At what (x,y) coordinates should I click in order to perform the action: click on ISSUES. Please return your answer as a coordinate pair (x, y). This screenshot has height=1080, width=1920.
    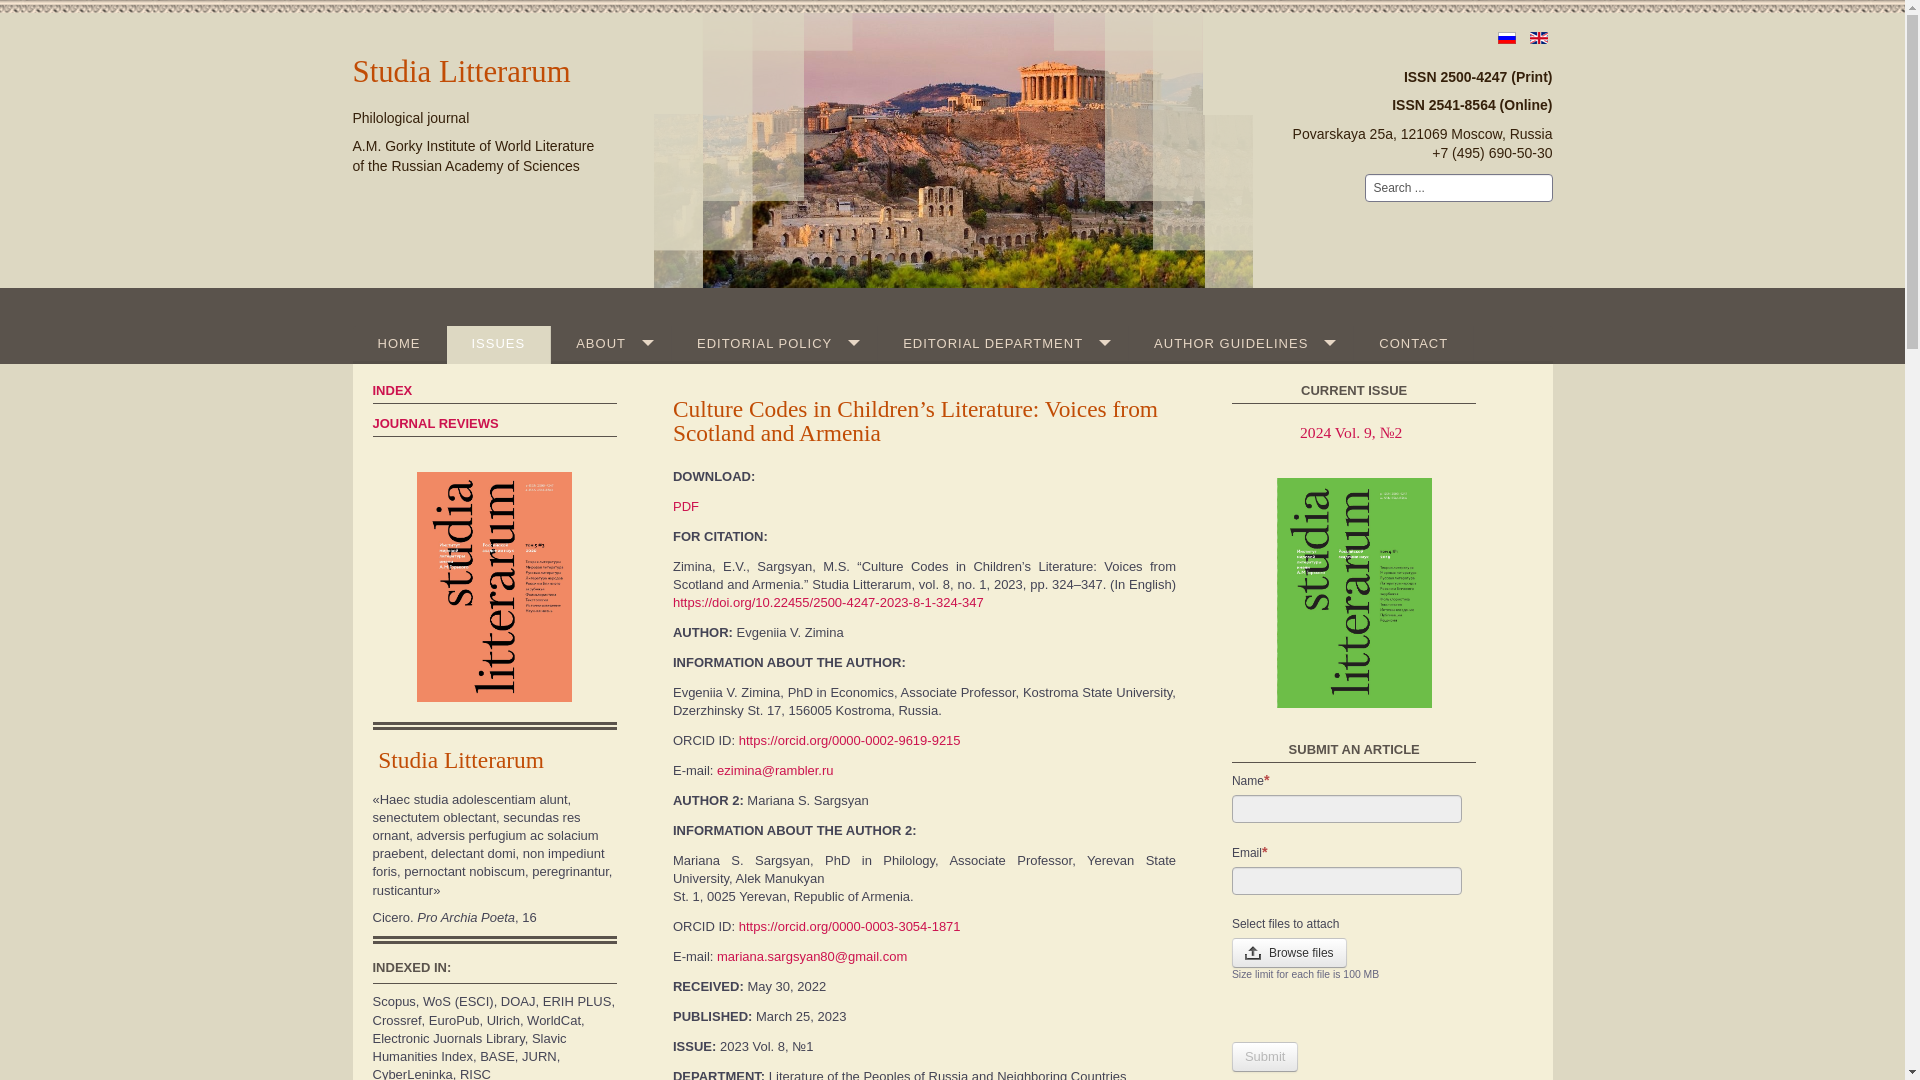
    Looking at the image, I should click on (498, 344).